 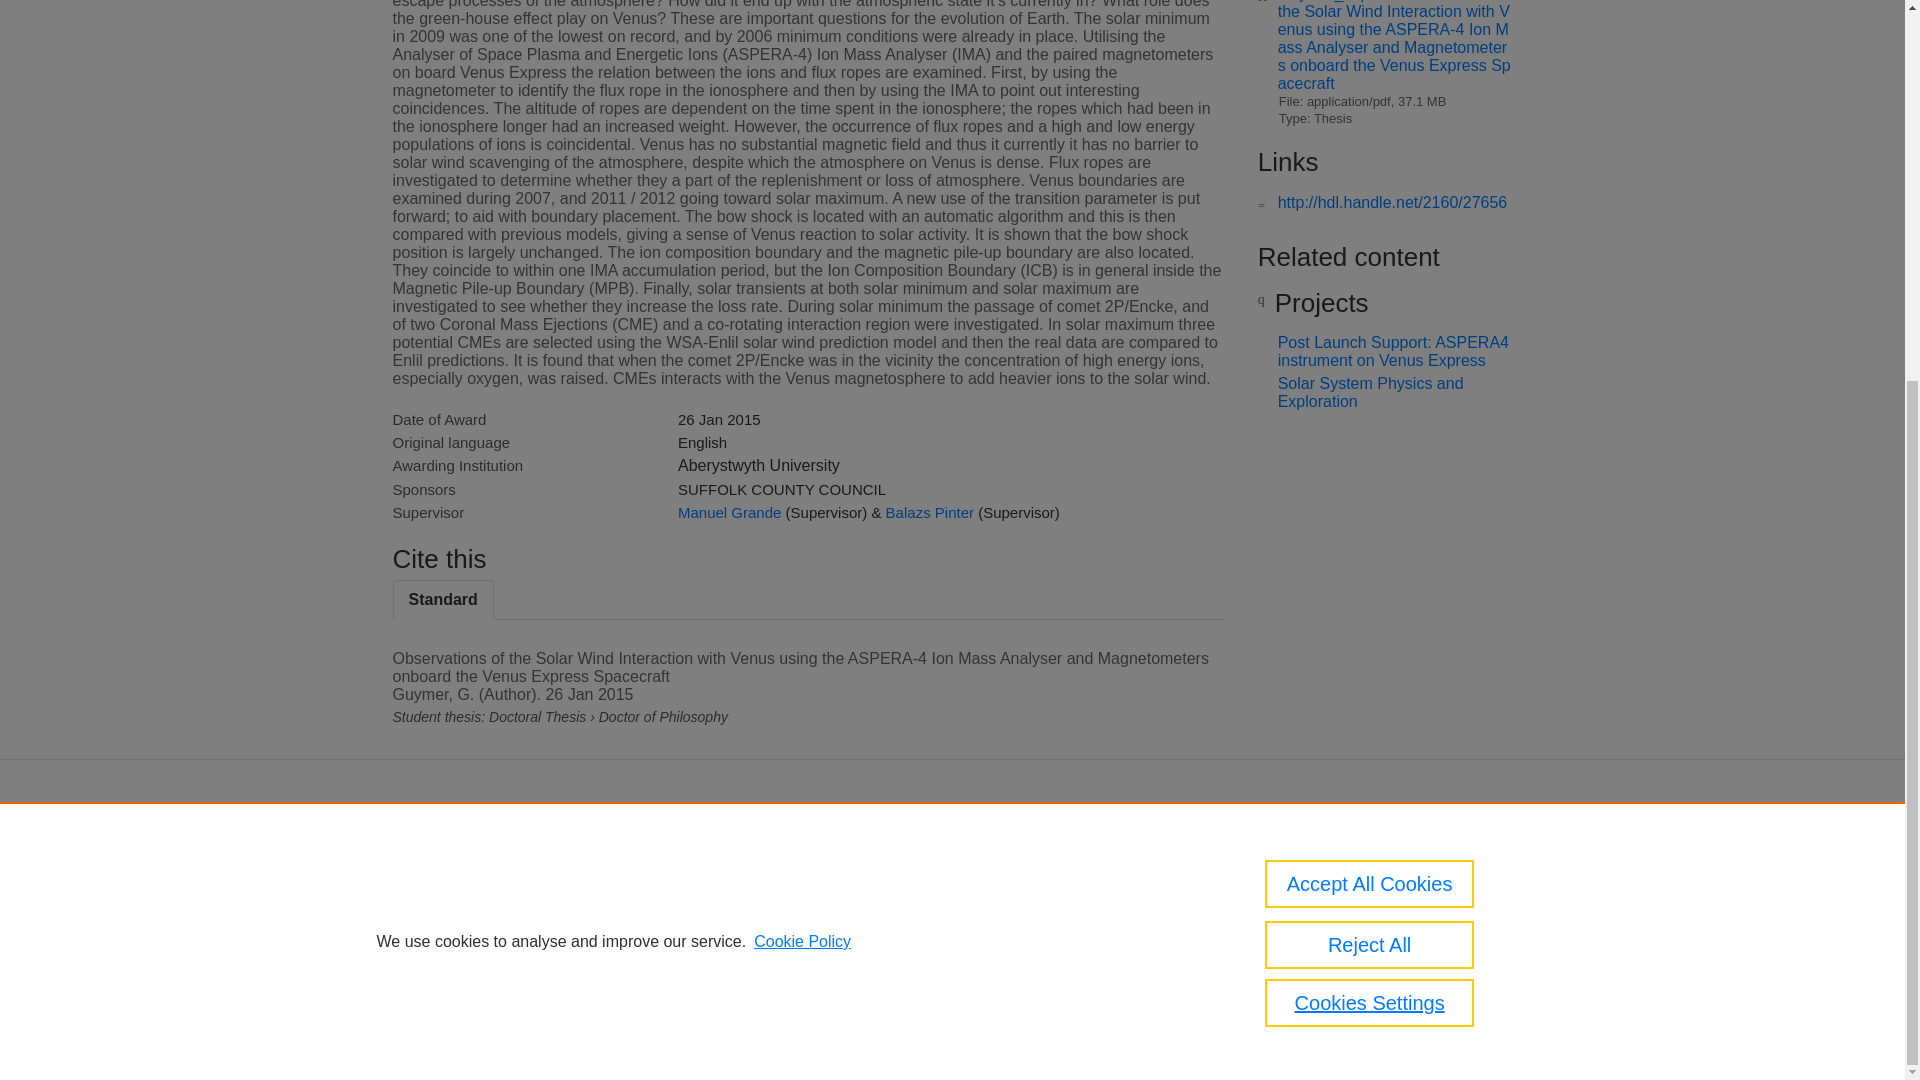 What do you see at coordinates (780, 986) in the screenshot?
I see `Cookies Settings` at bounding box center [780, 986].